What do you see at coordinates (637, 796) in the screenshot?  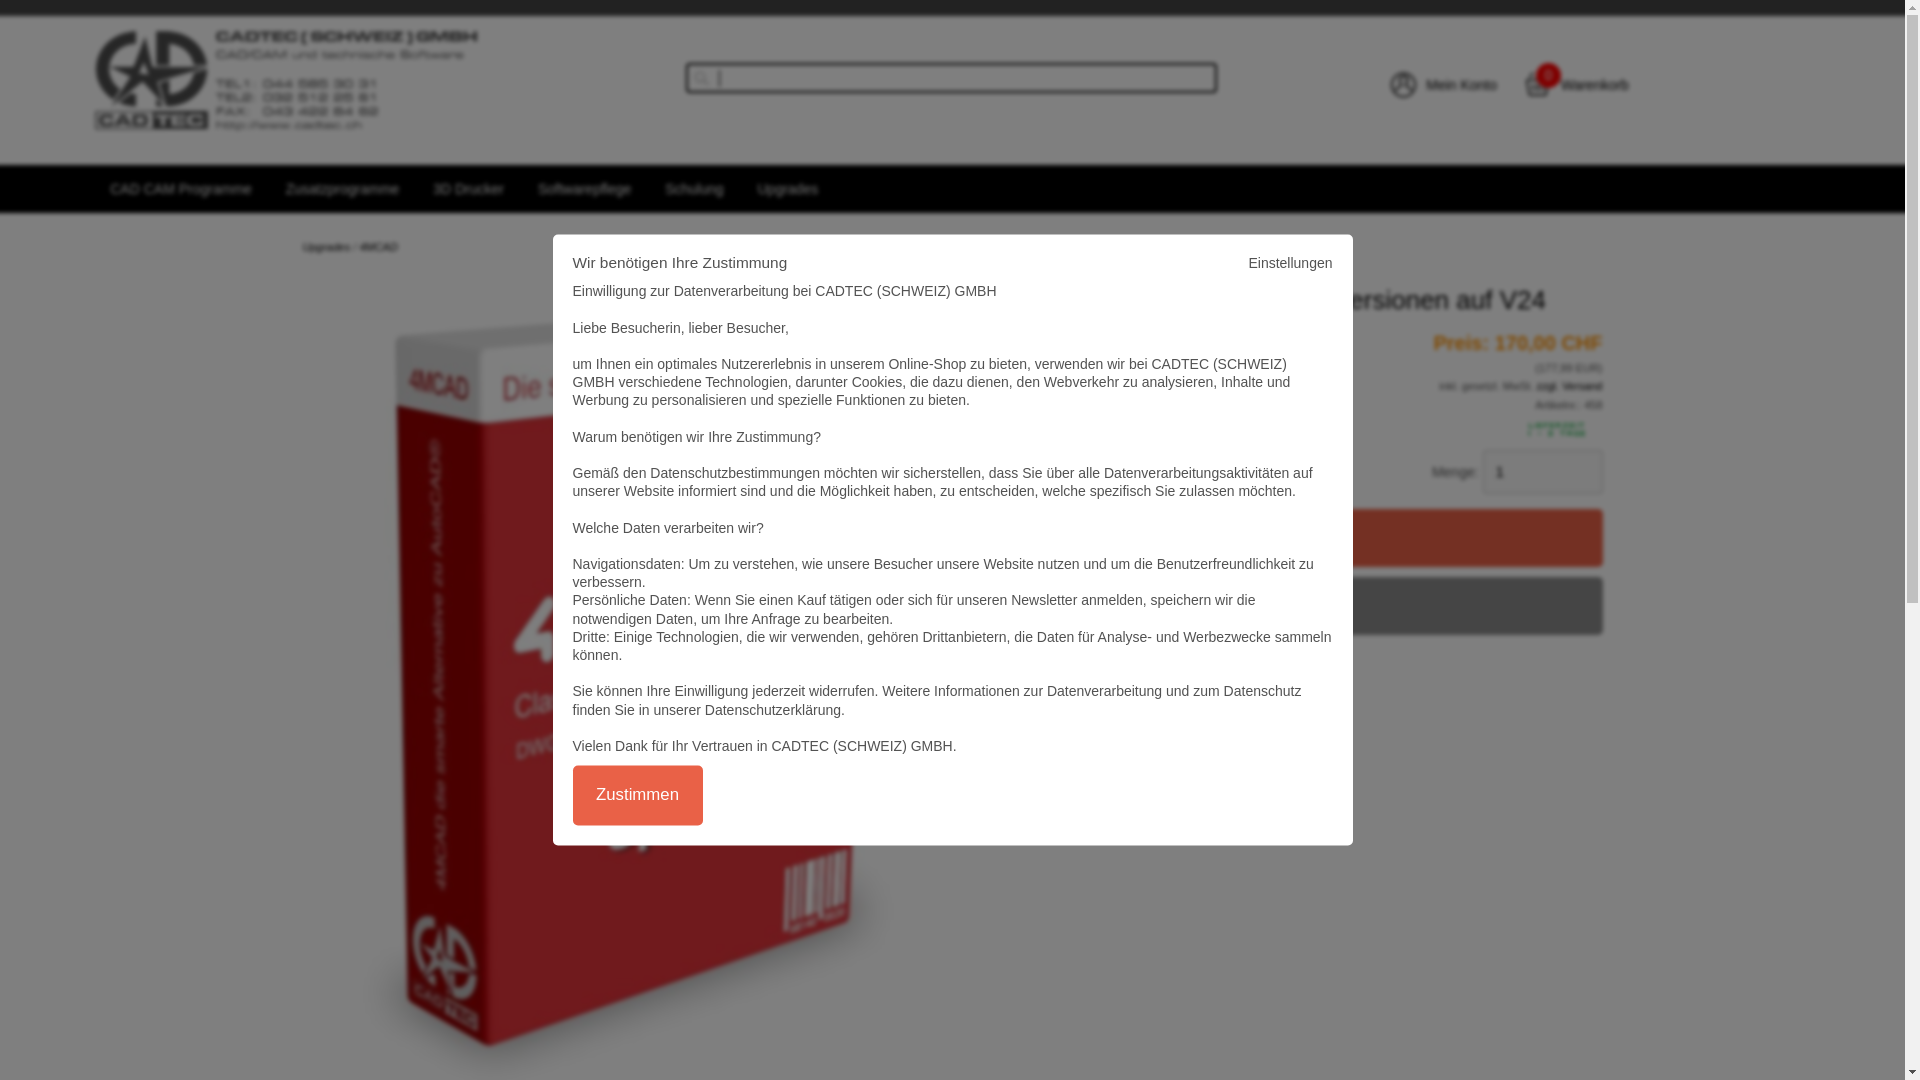 I see `Zustimmen` at bounding box center [637, 796].